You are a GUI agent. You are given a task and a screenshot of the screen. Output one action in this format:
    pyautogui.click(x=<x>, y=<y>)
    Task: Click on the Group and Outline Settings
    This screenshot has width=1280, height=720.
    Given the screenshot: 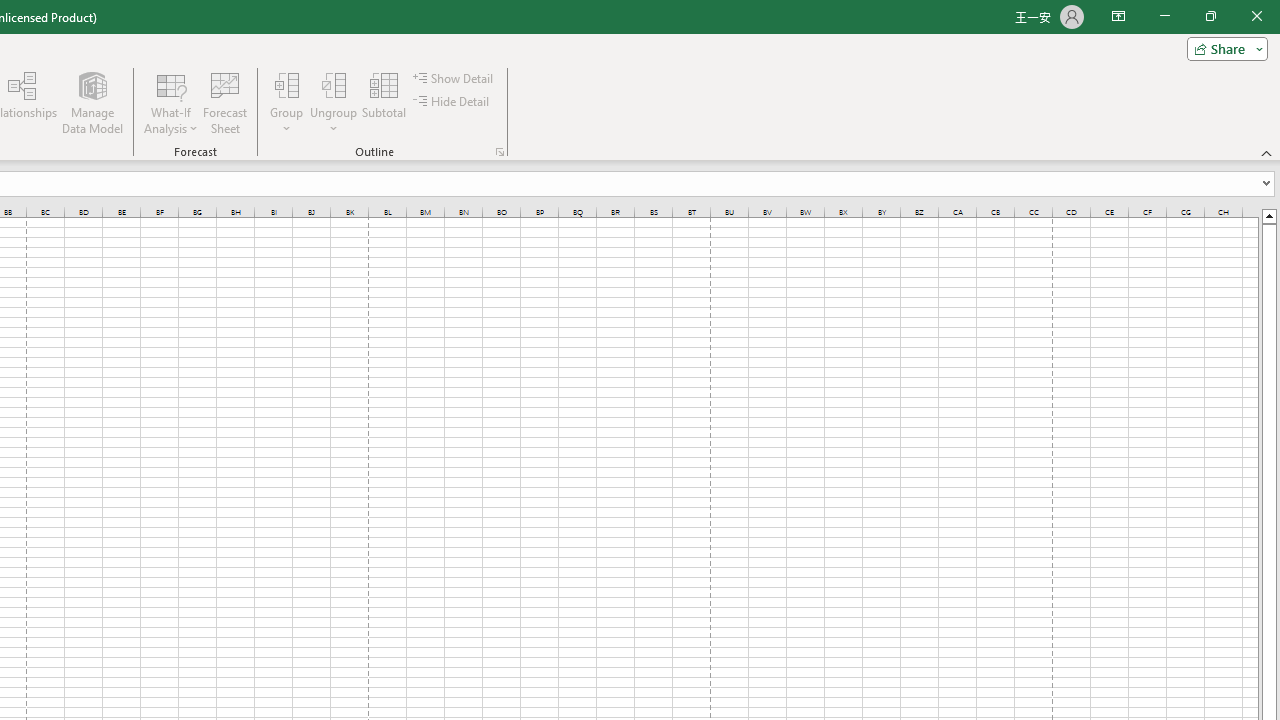 What is the action you would take?
    pyautogui.click(x=500, y=152)
    